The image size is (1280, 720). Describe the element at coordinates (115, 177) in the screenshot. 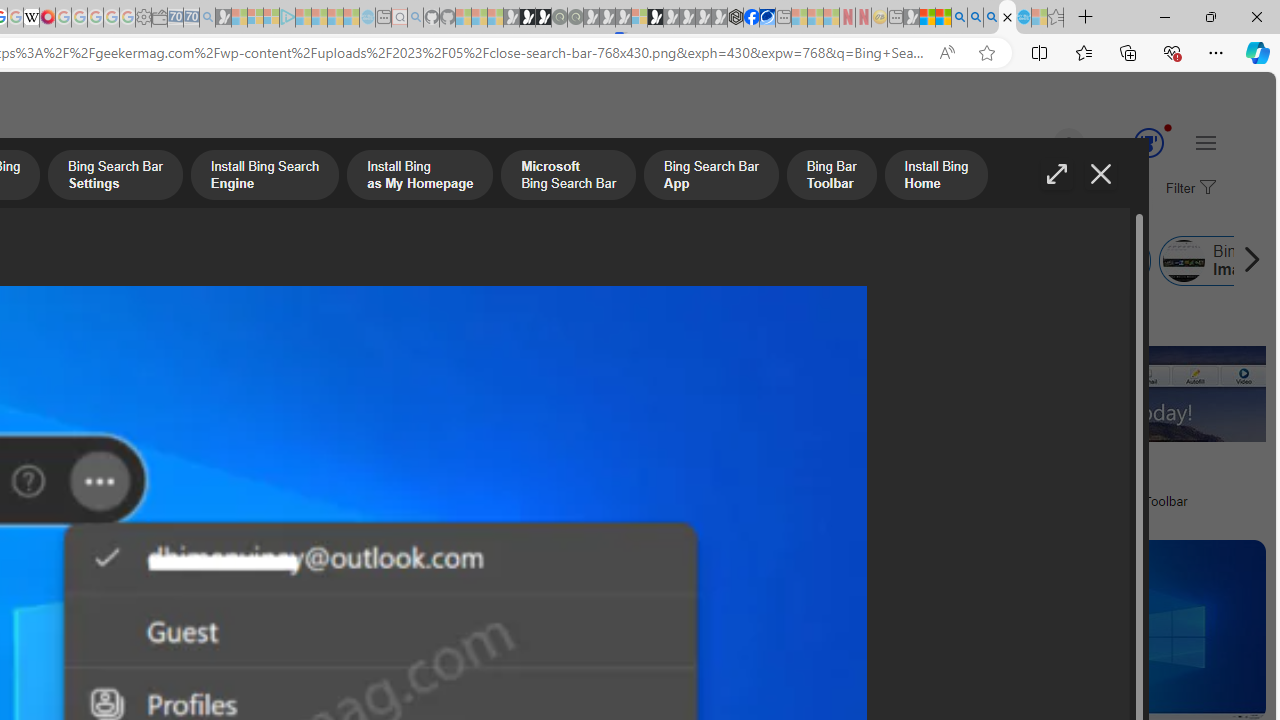

I see `Bing Search Bar Settings` at that location.